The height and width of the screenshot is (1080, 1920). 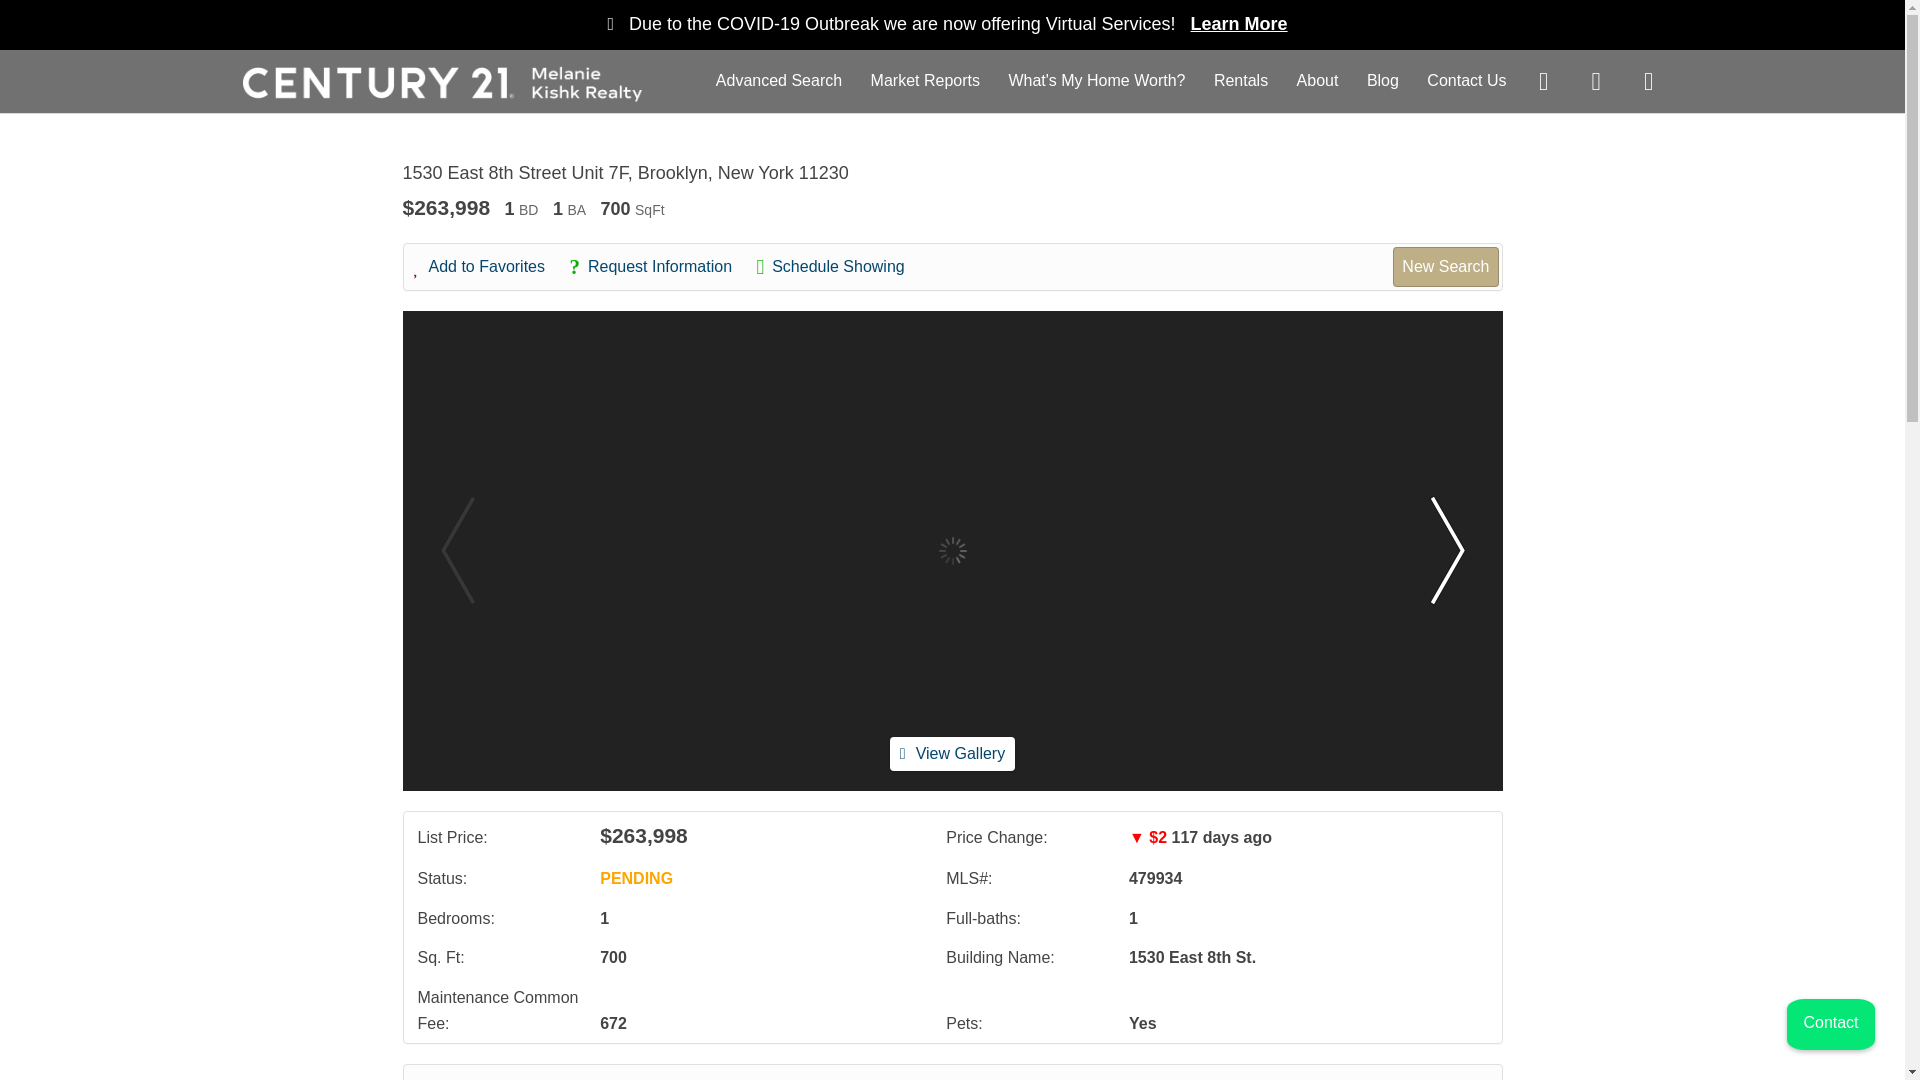 What do you see at coordinates (660, 266) in the screenshot?
I see `Request Information` at bounding box center [660, 266].